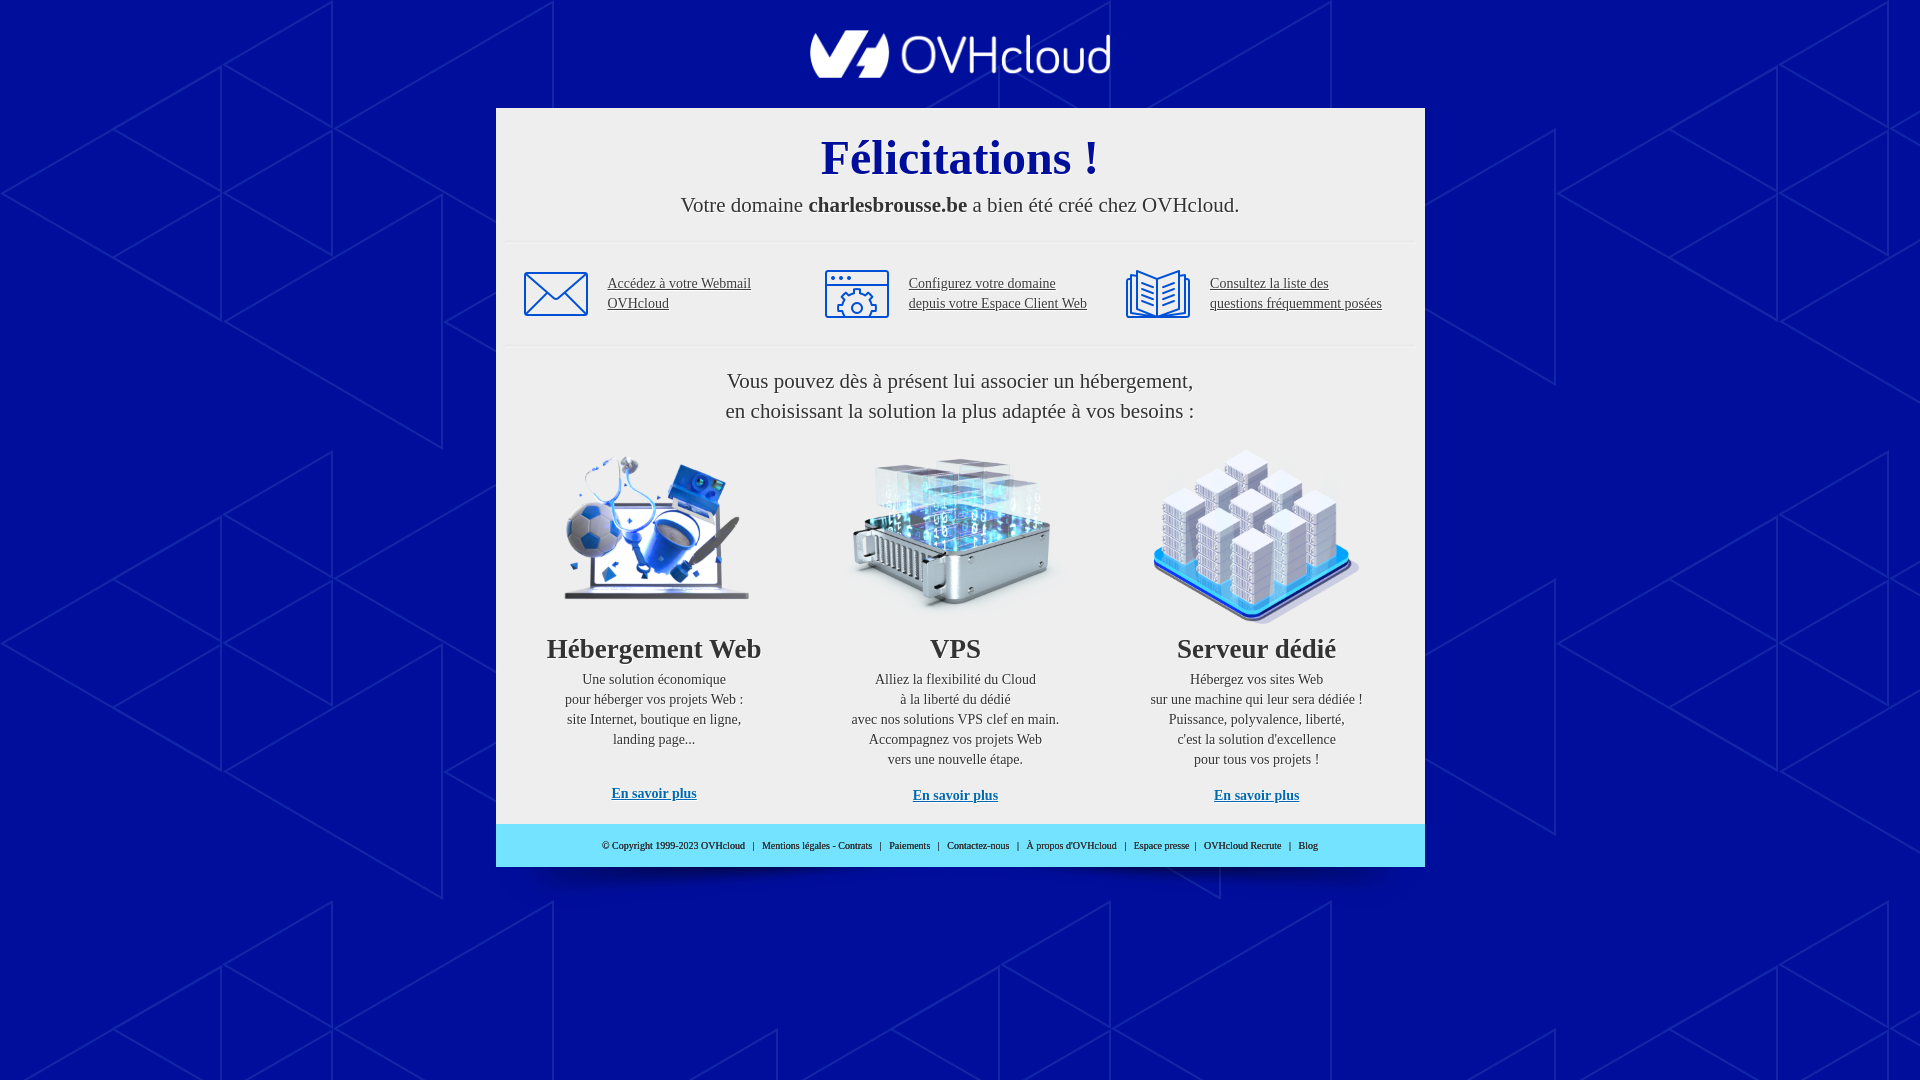  Describe the element at coordinates (1242, 846) in the screenshot. I see `OVHcloud Recrute` at that location.